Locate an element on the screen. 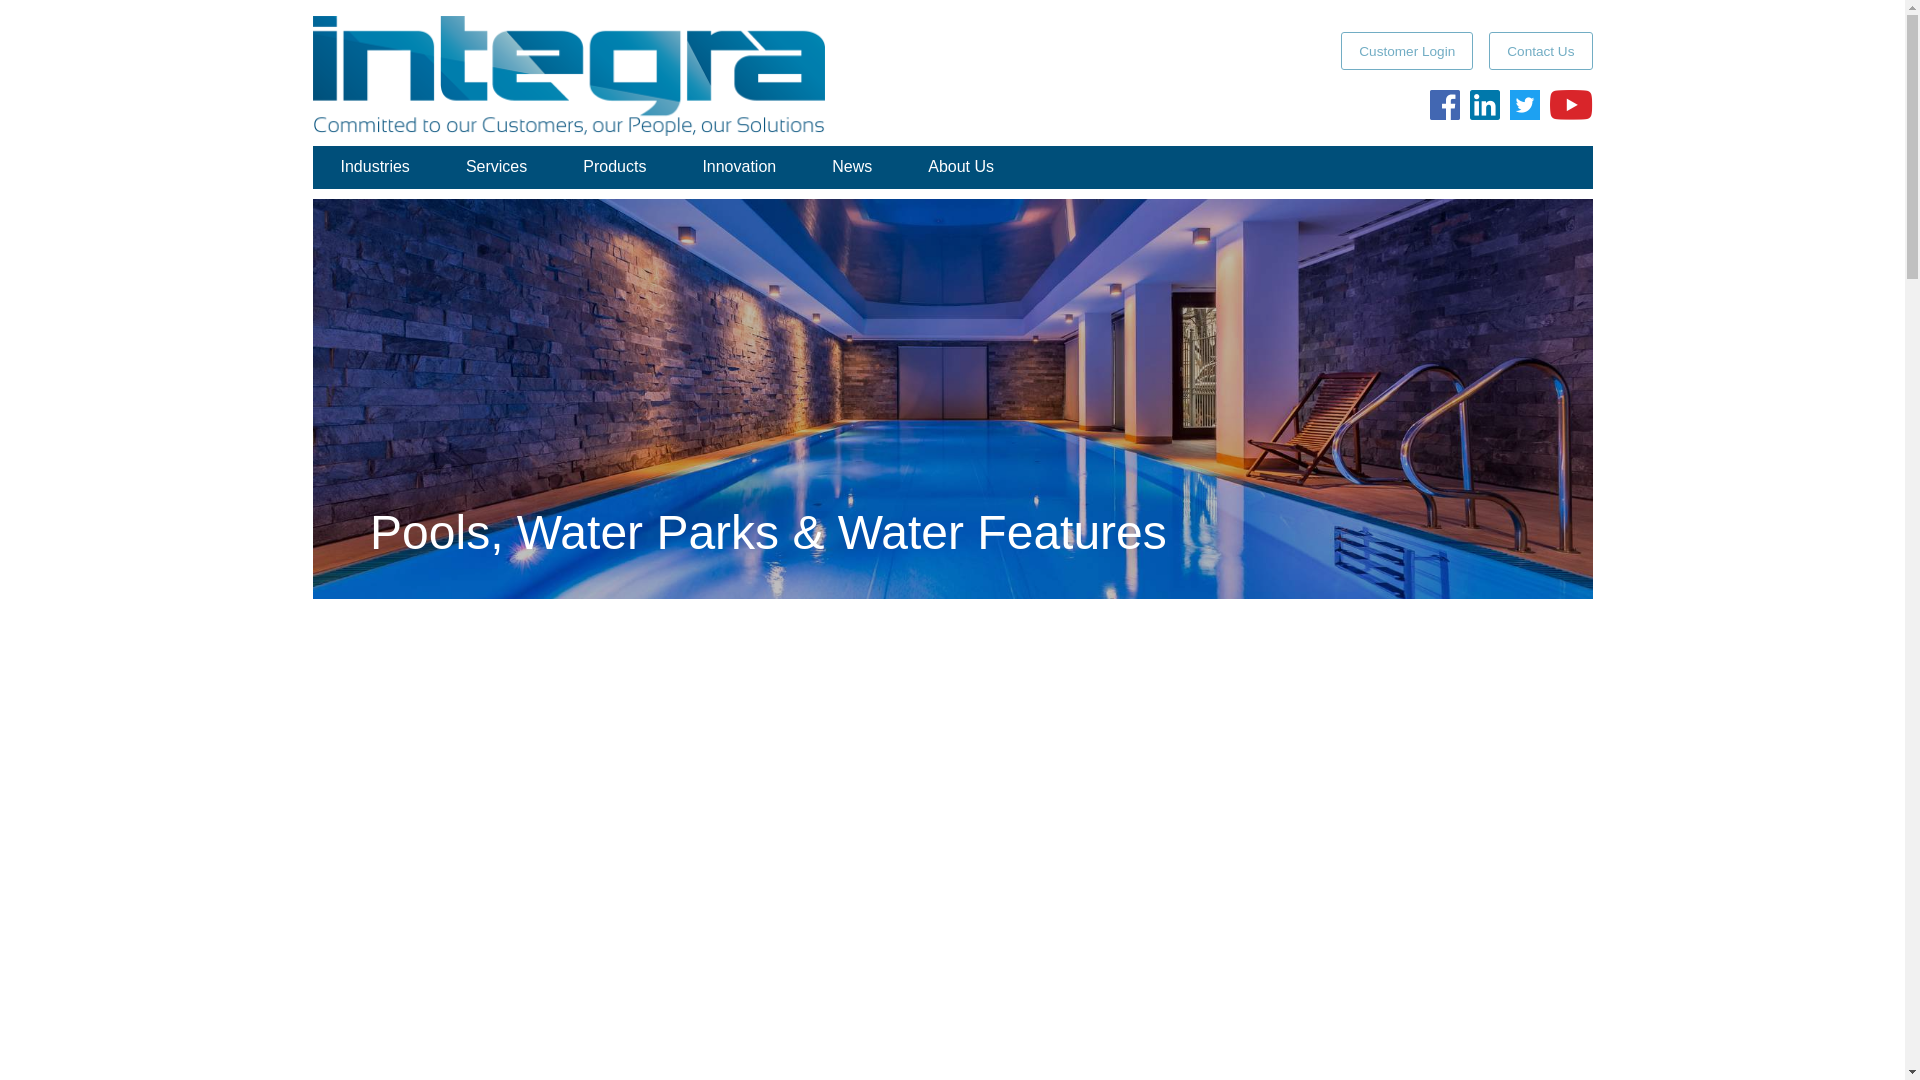  Contact Us is located at coordinates (1540, 51).